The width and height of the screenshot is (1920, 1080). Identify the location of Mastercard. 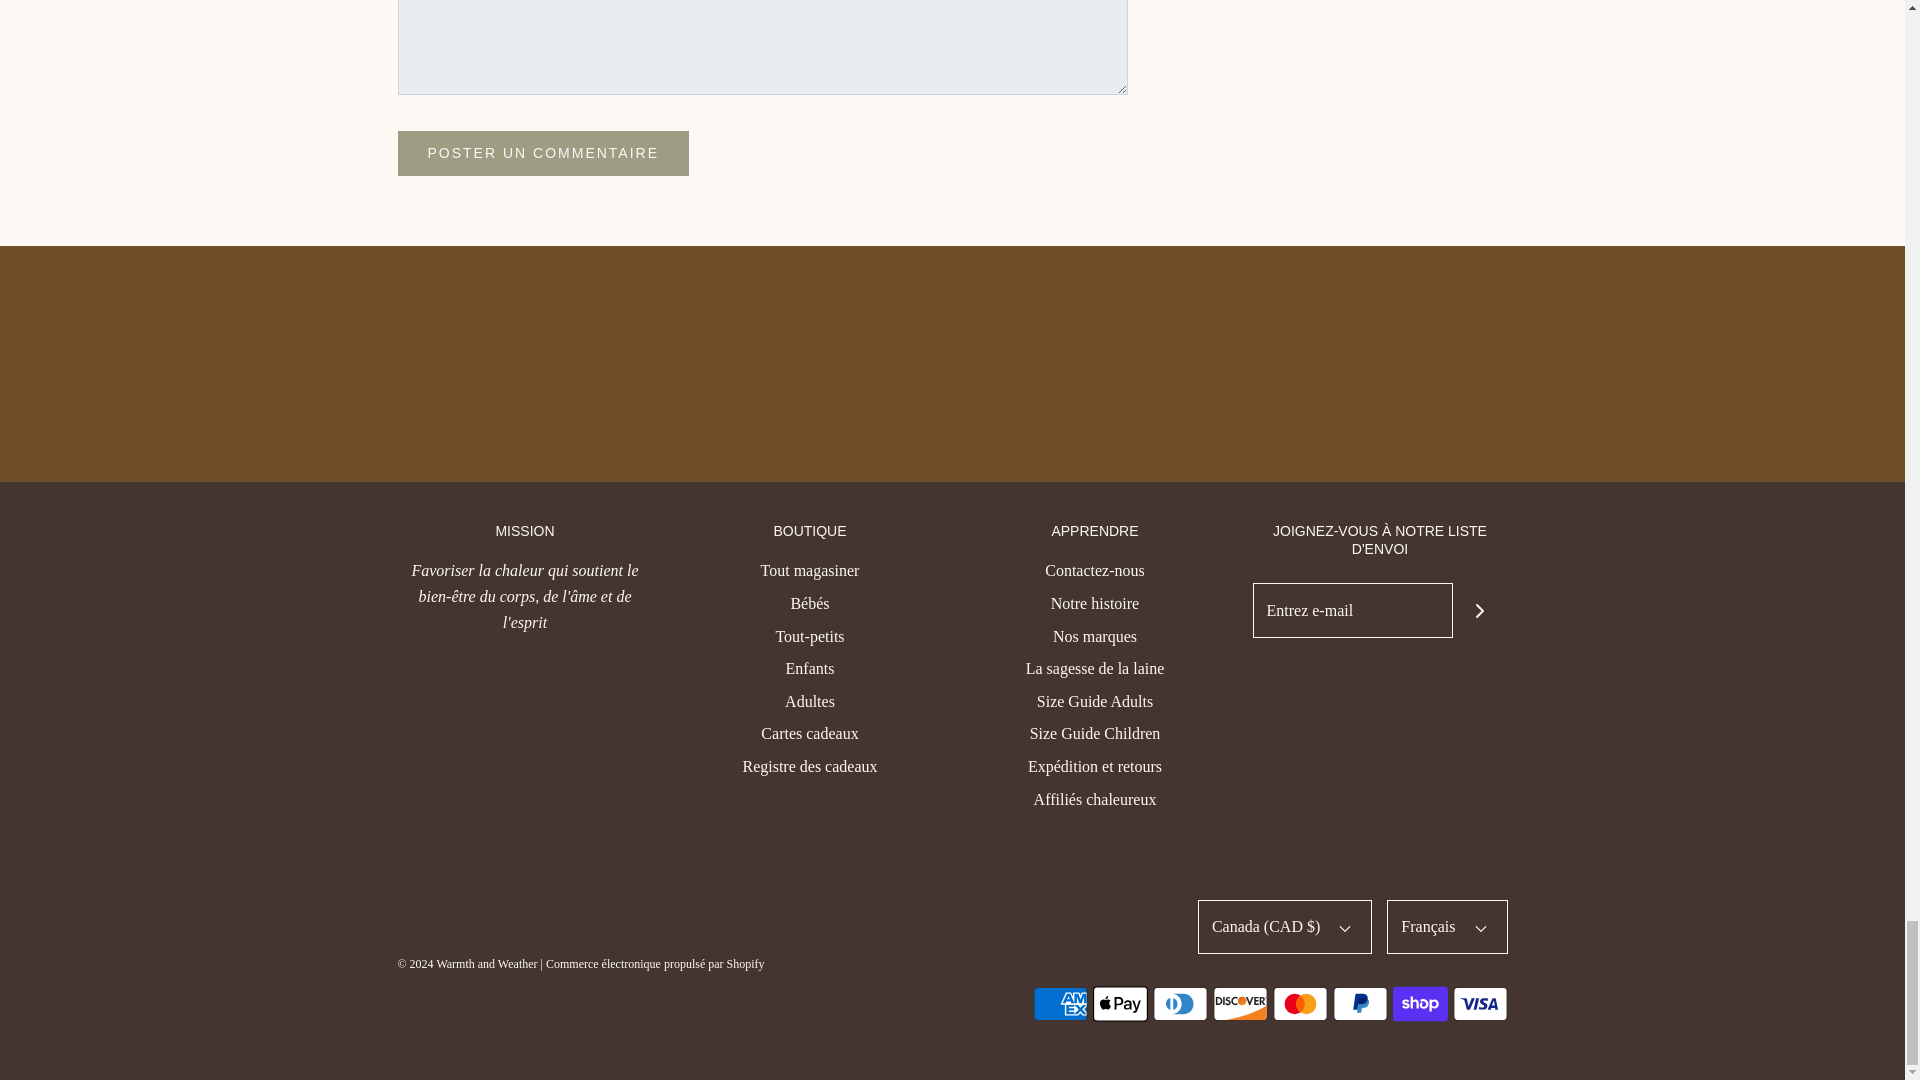
(1298, 1003).